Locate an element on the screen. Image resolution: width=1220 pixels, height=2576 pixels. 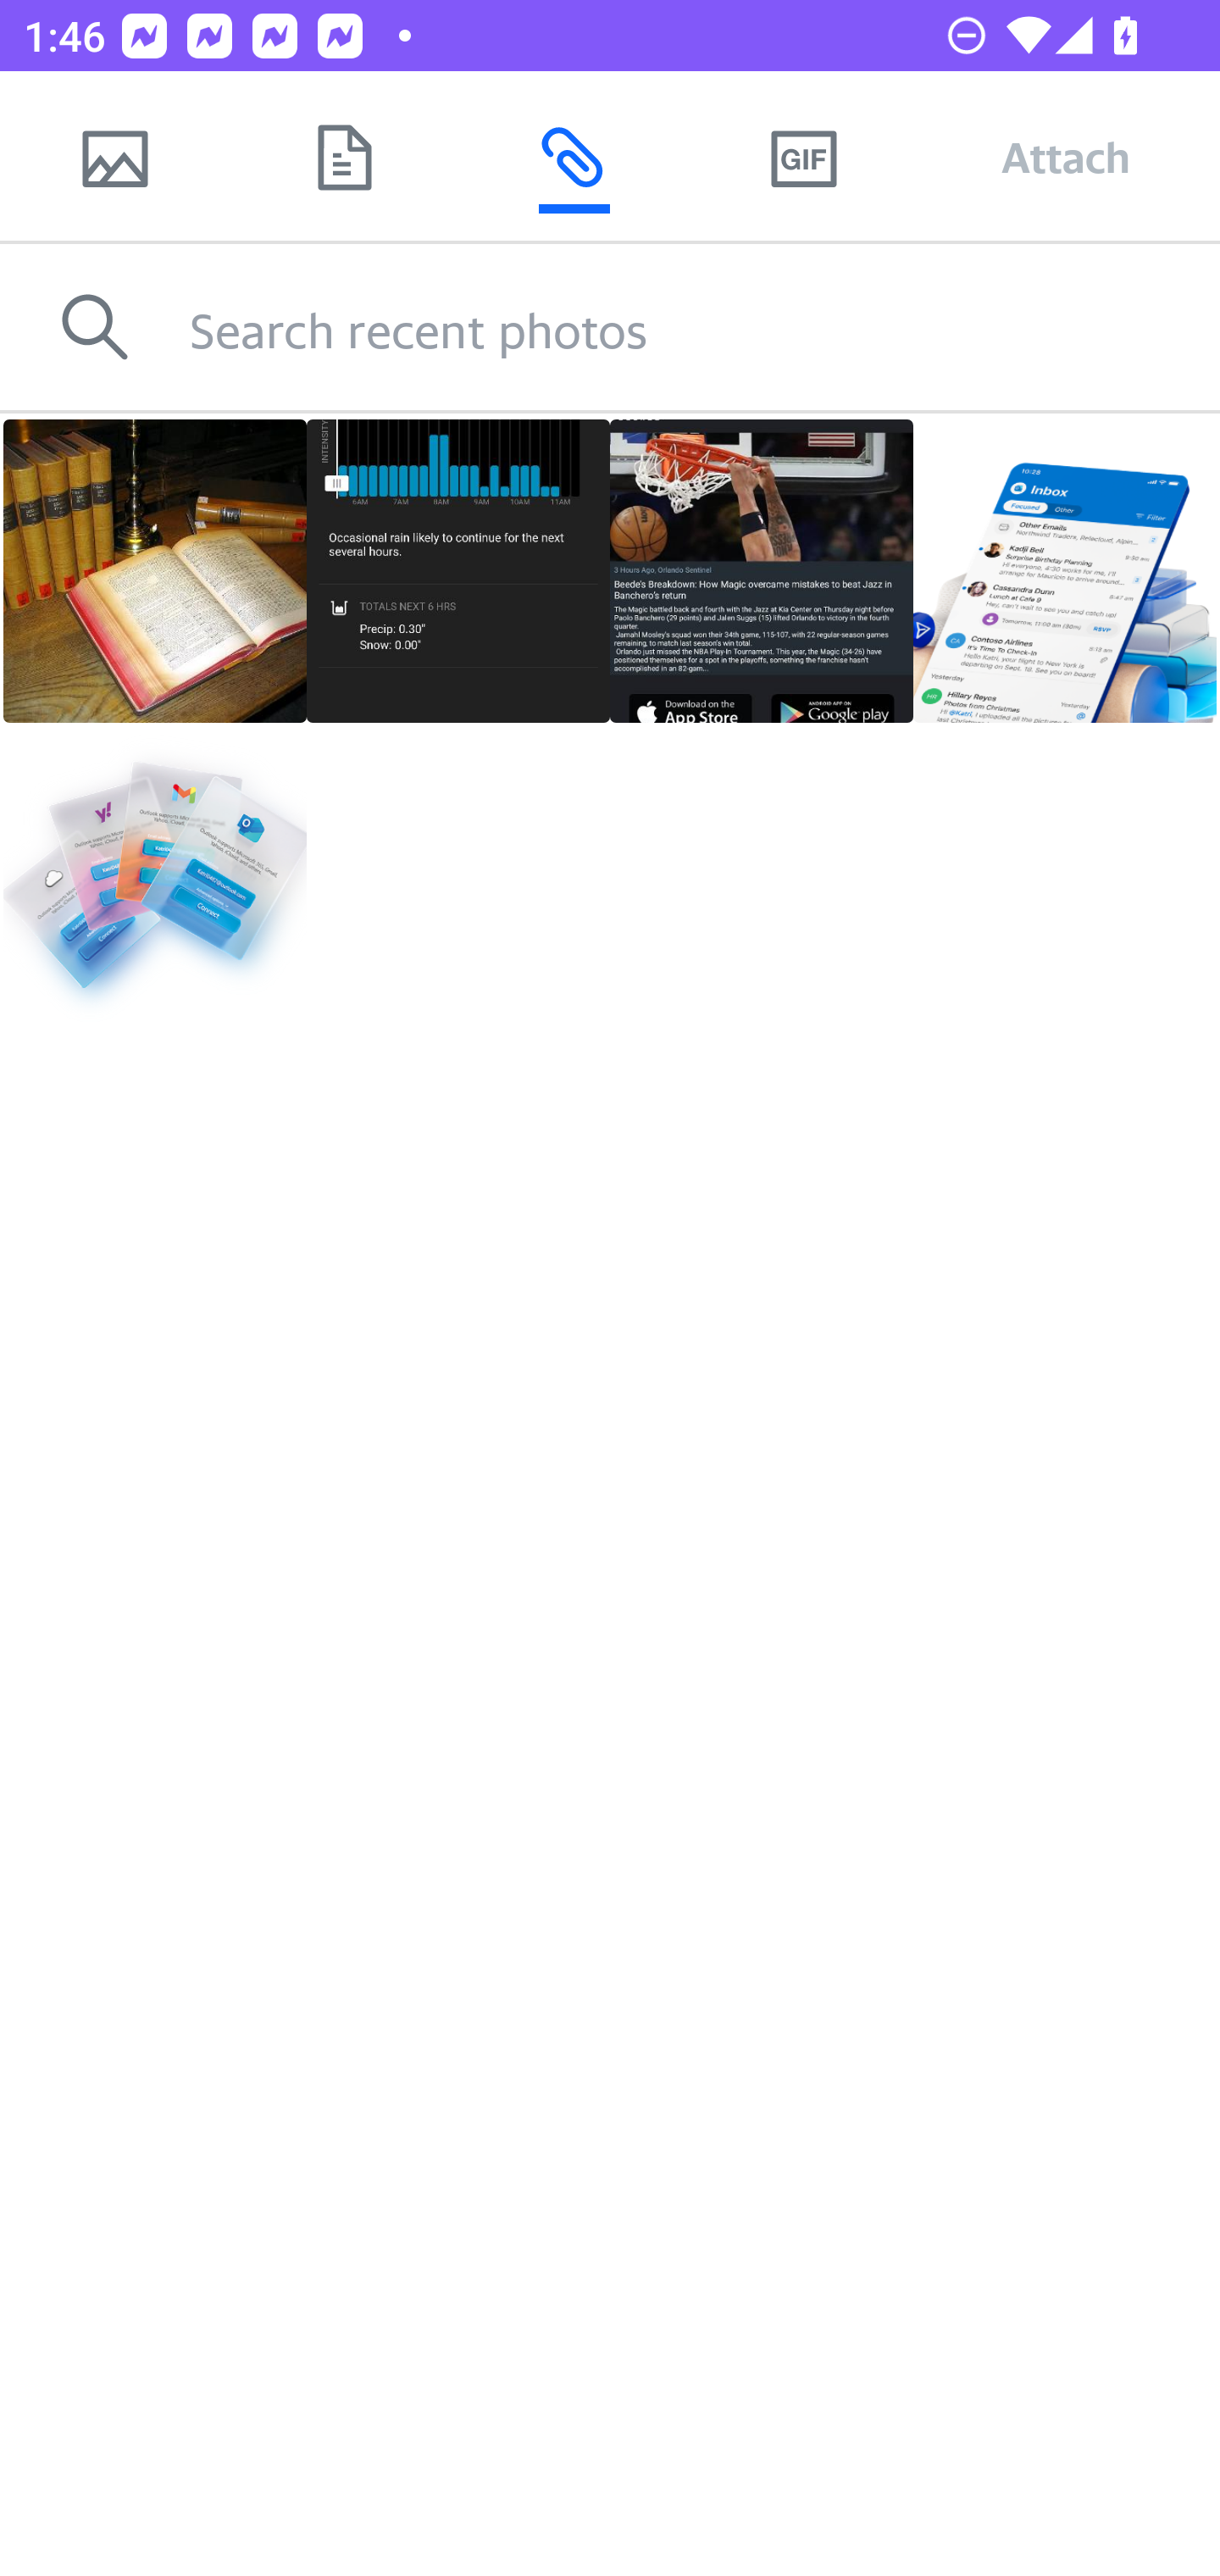
1758438839.jpg is located at coordinates (762, 571).